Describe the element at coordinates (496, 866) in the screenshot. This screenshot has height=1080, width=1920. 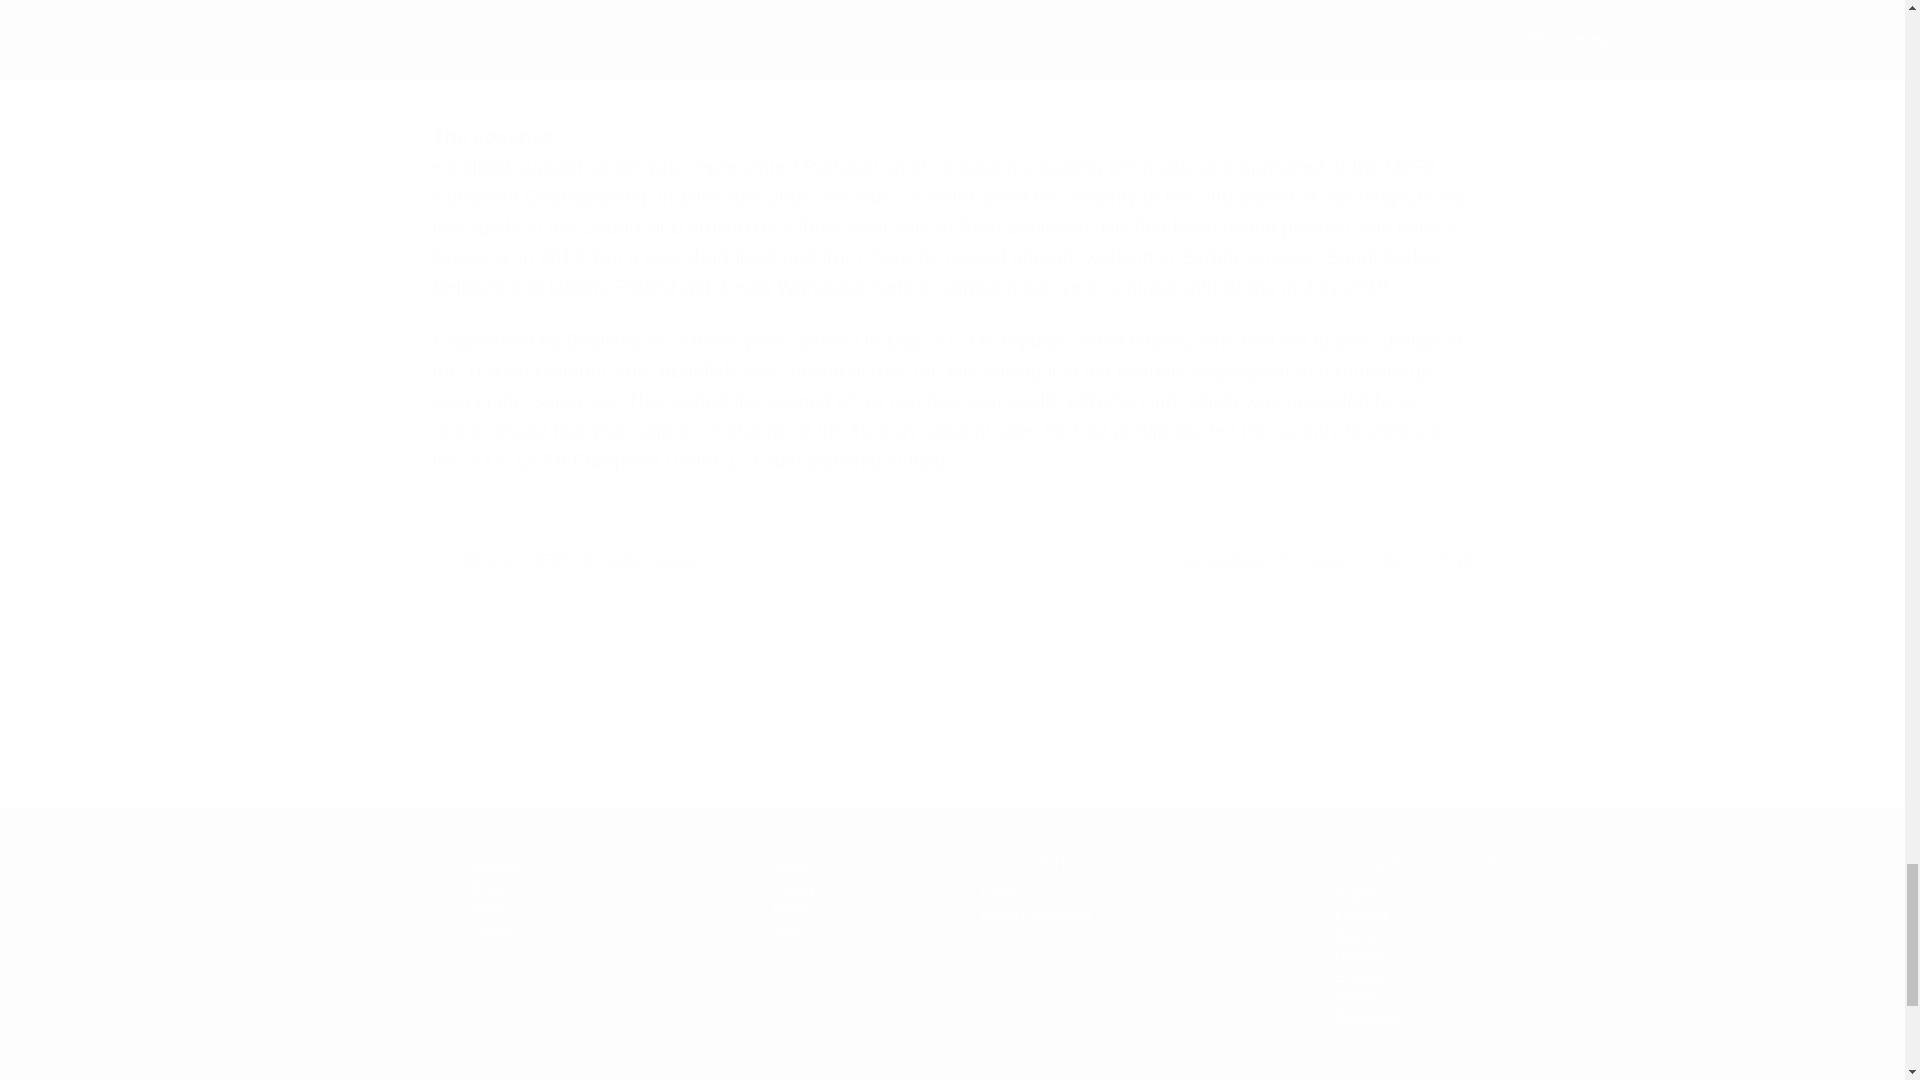
I see `Matches` at that location.